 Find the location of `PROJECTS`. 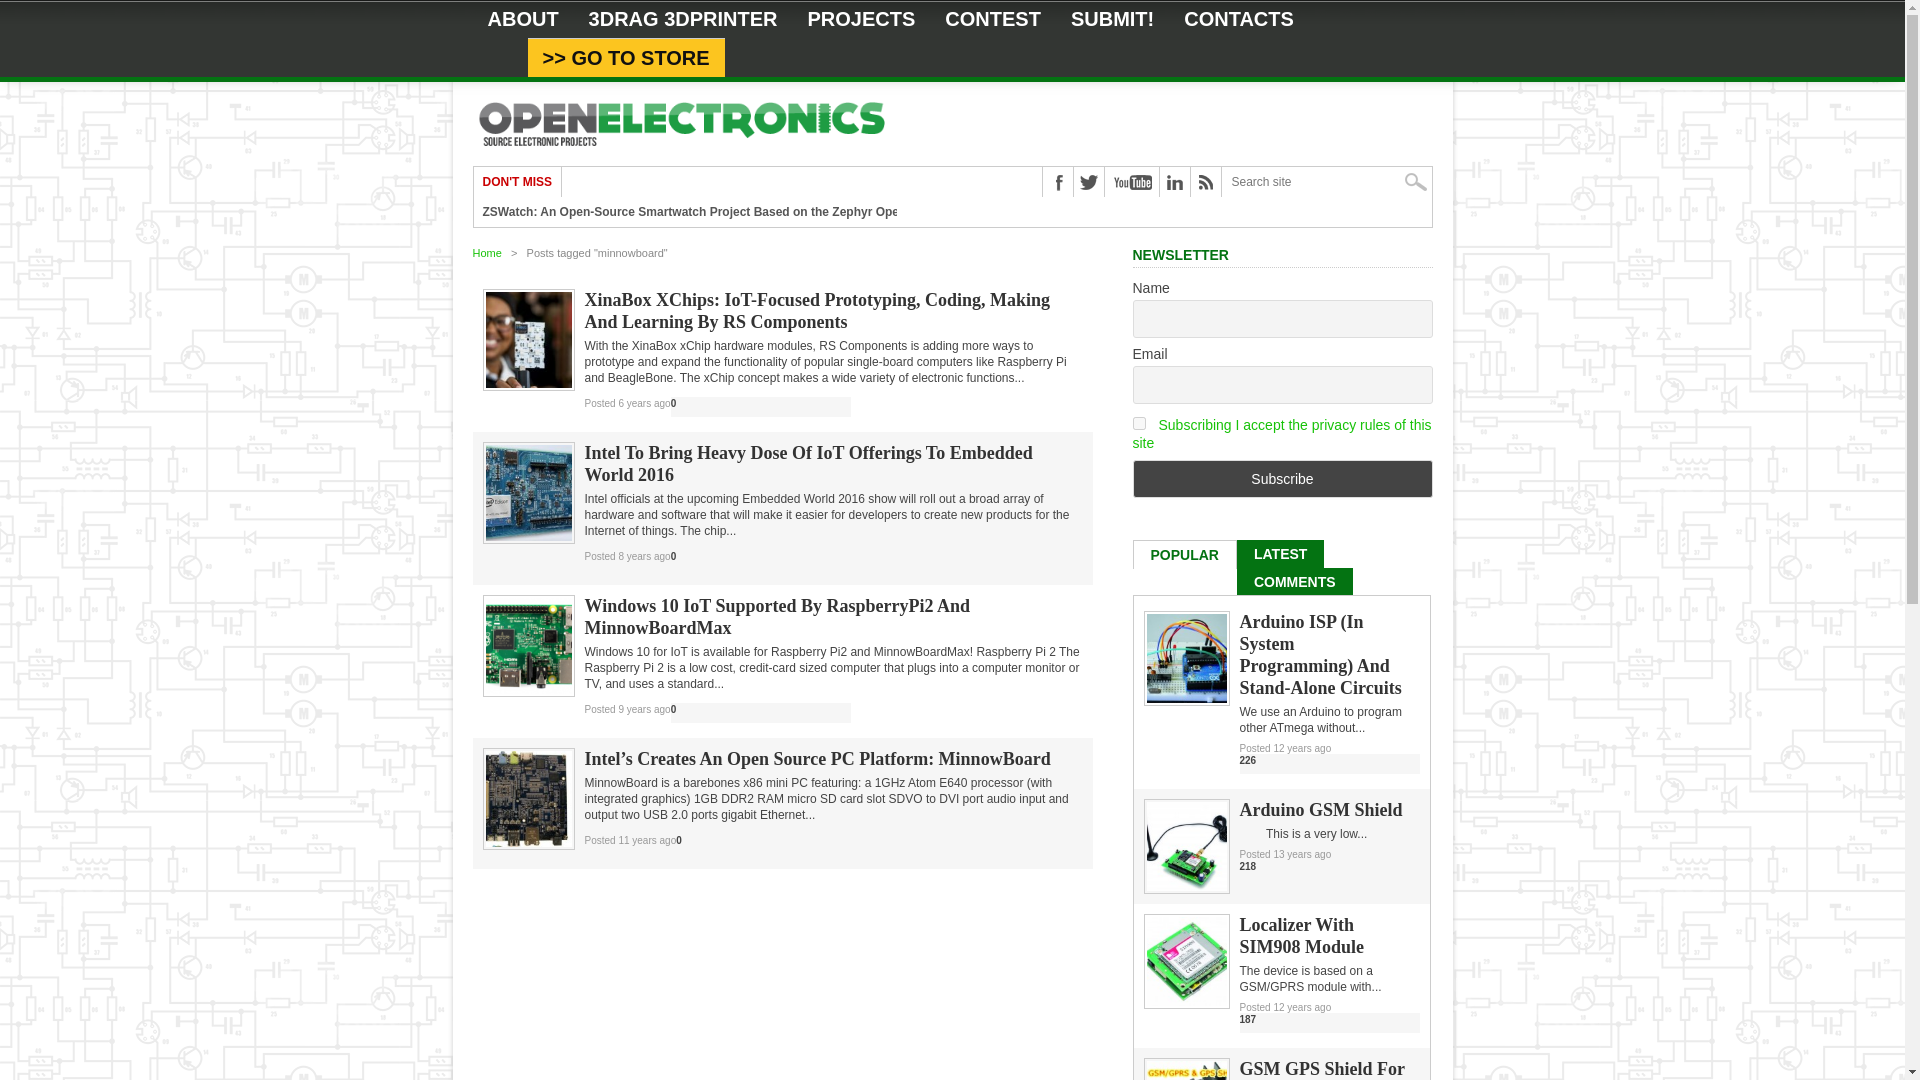

PROJECTS is located at coordinates (862, 18).